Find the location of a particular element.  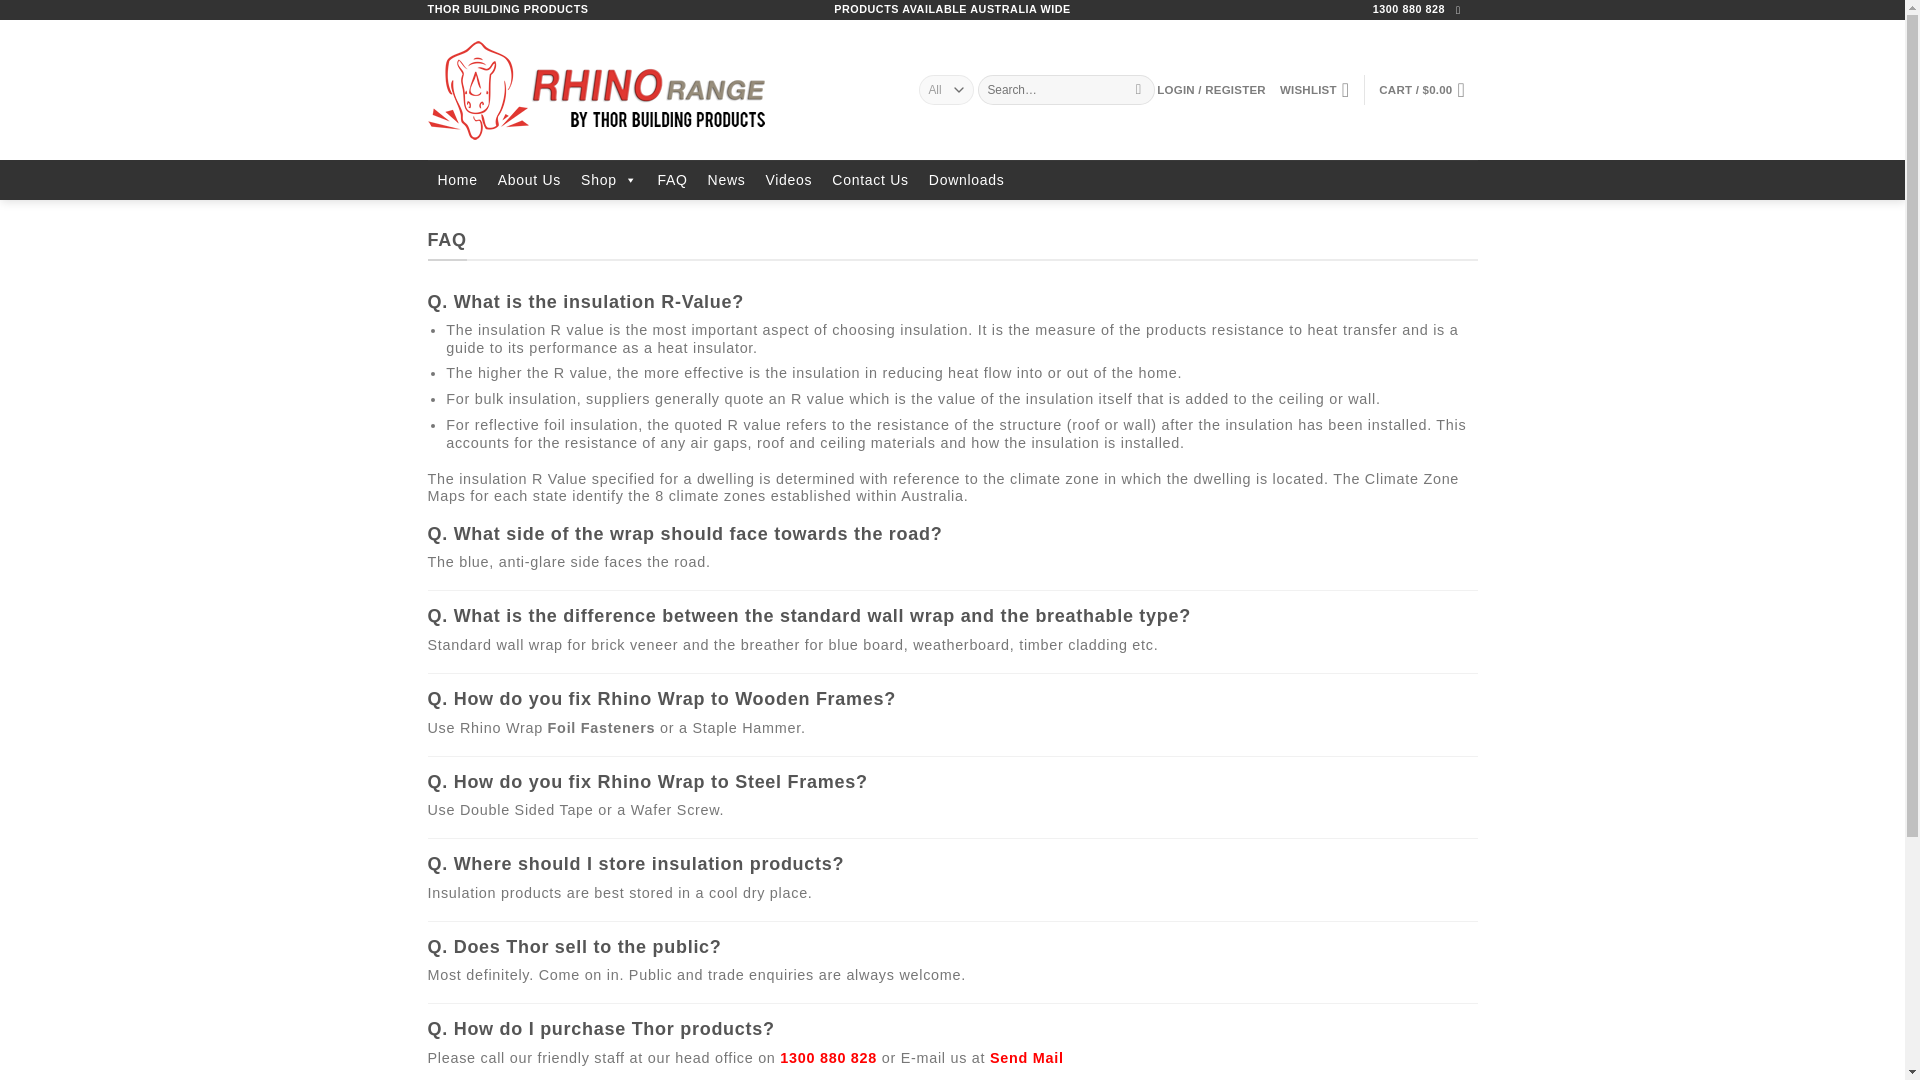

WISHLIST is located at coordinates (1314, 90).